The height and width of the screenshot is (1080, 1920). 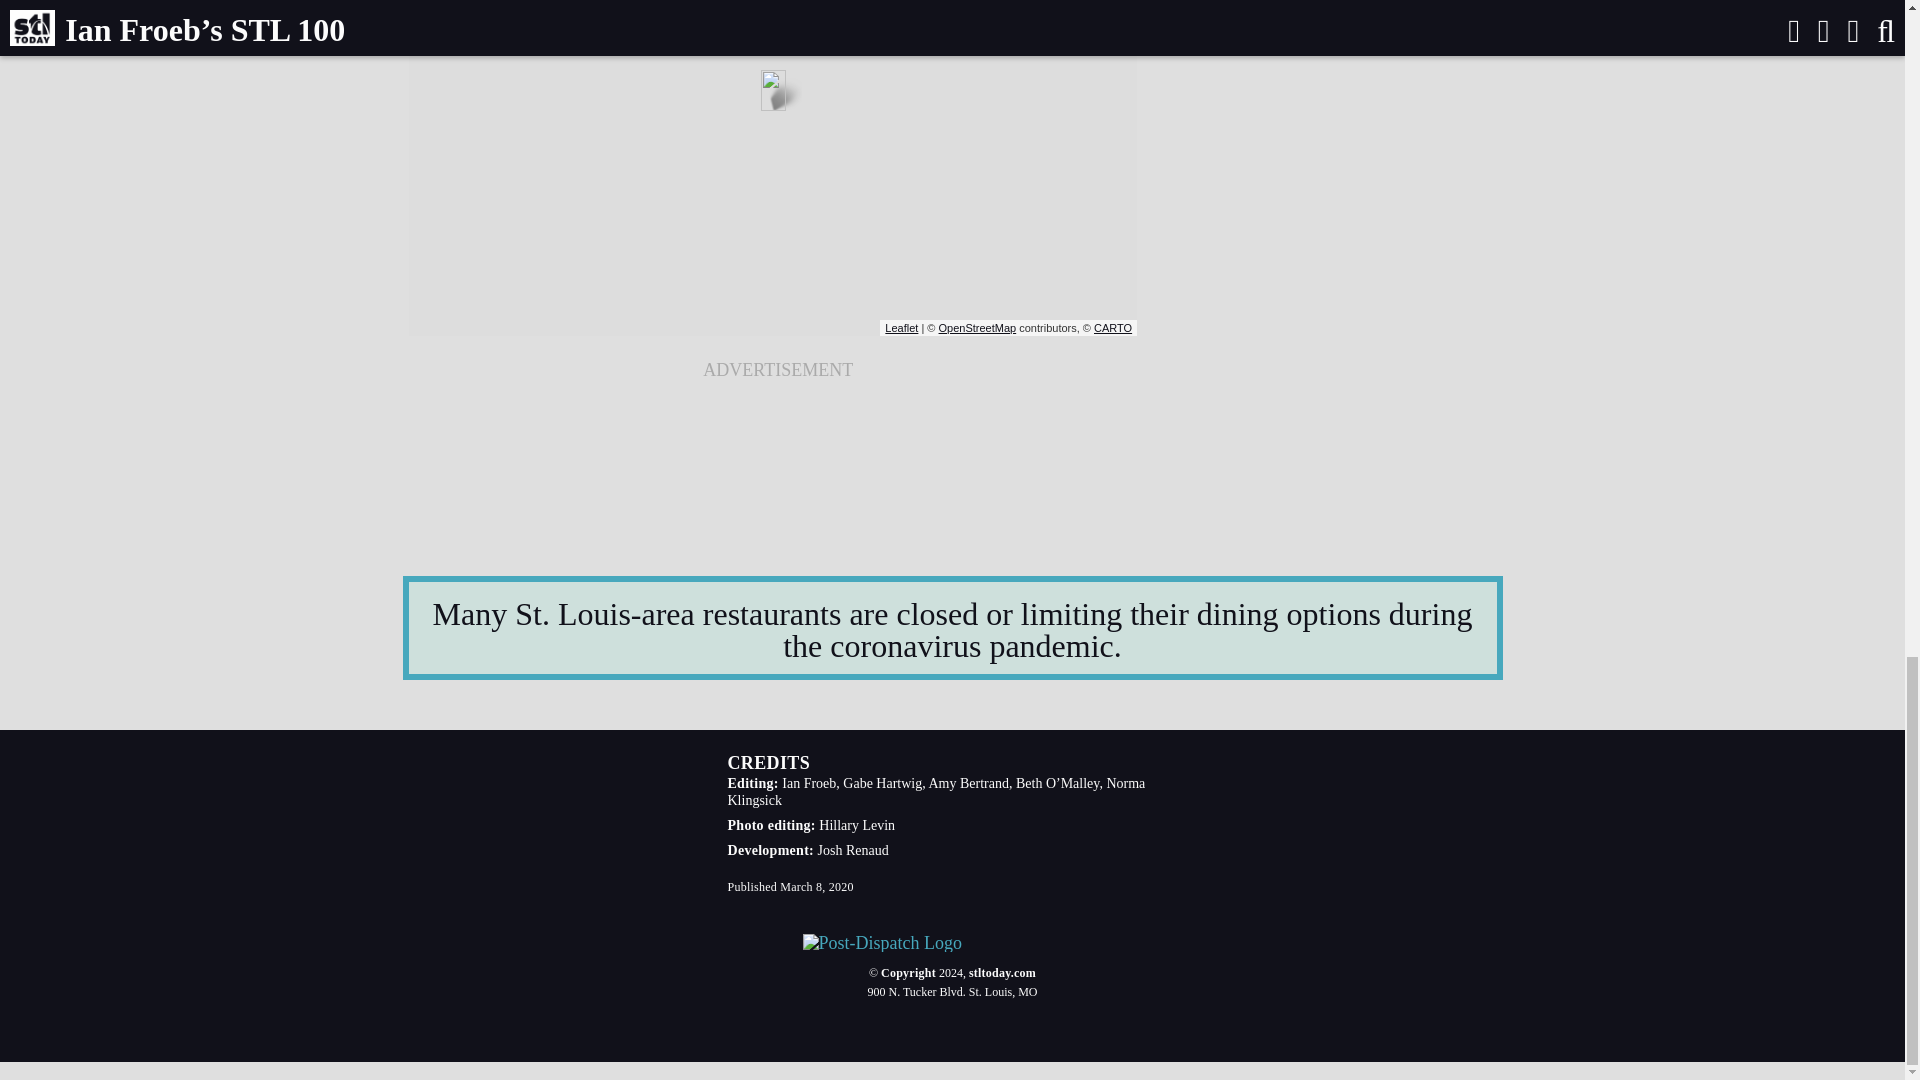 I want to click on CARTO, so click(x=1113, y=327).